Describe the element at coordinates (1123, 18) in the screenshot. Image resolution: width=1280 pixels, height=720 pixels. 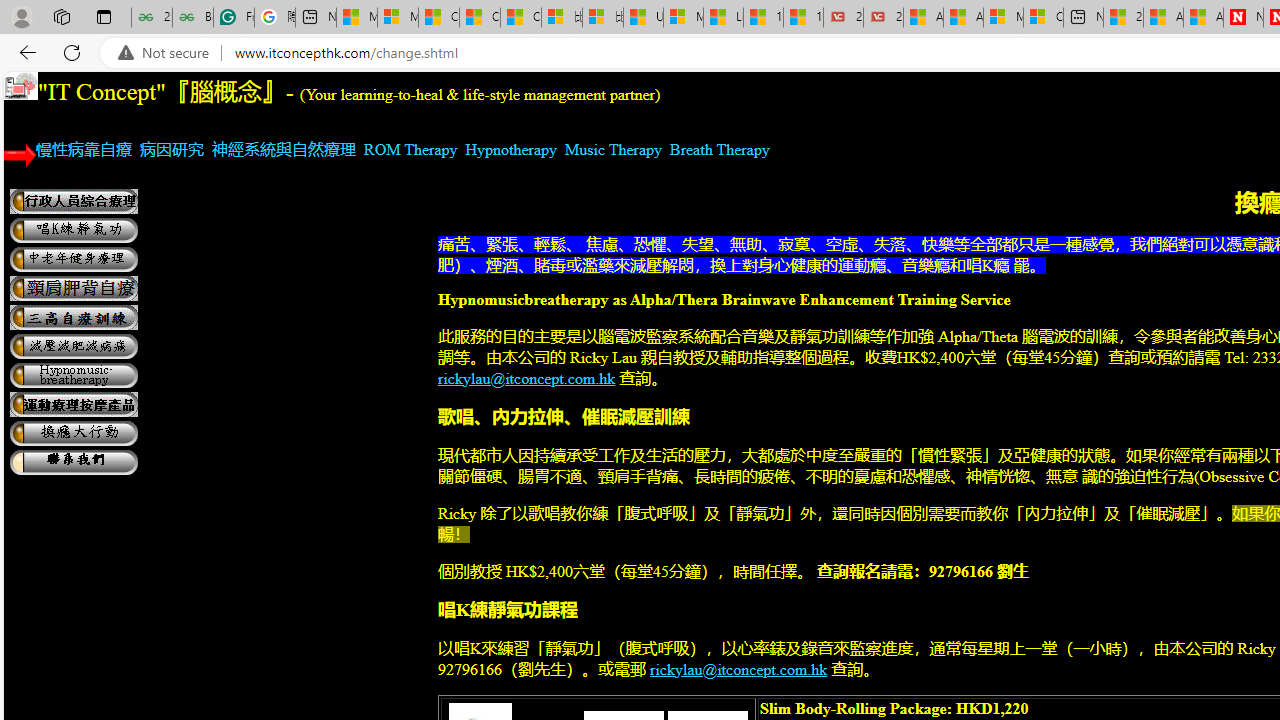
I see `20 Ways to Boost Your Protein Intake at Every Meal` at that location.